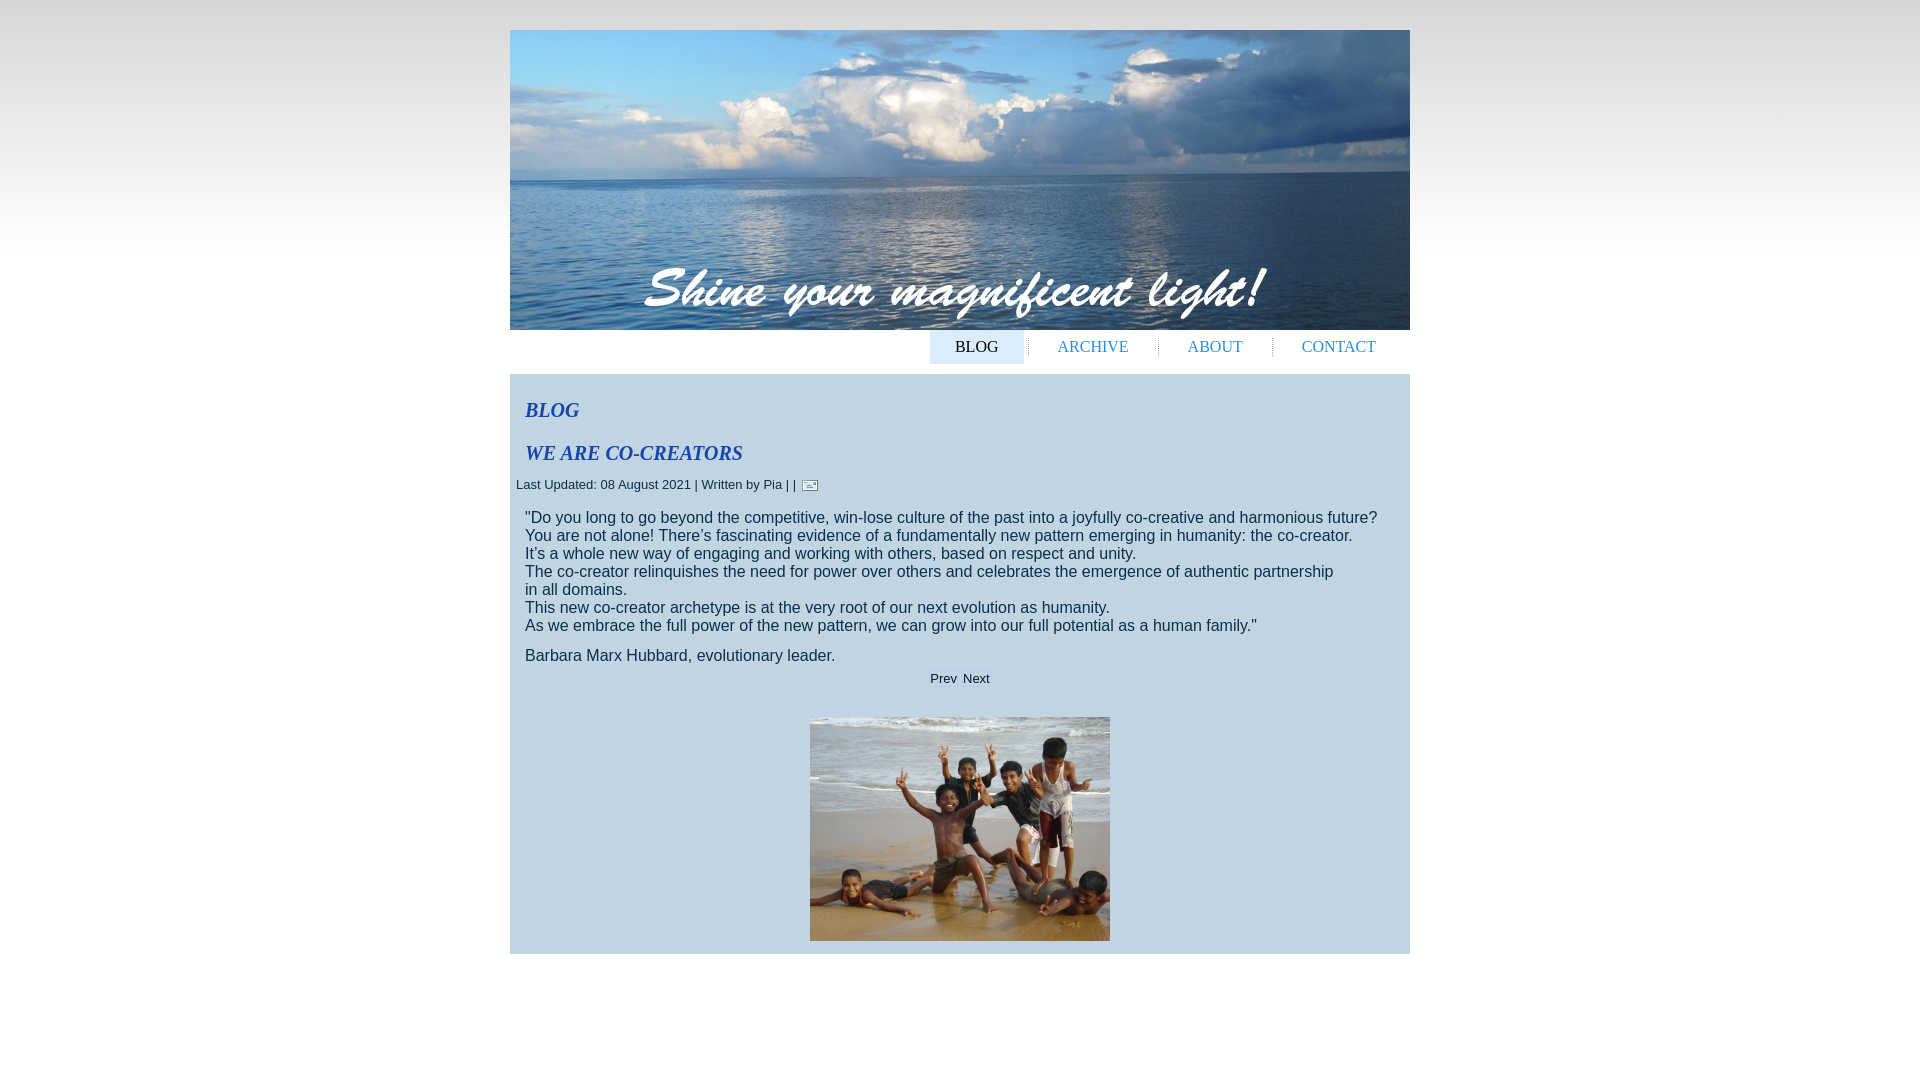 This screenshot has height=1080, width=1920. What do you see at coordinates (1338, 346) in the screenshot?
I see `CONTACT` at bounding box center [1338, 346].